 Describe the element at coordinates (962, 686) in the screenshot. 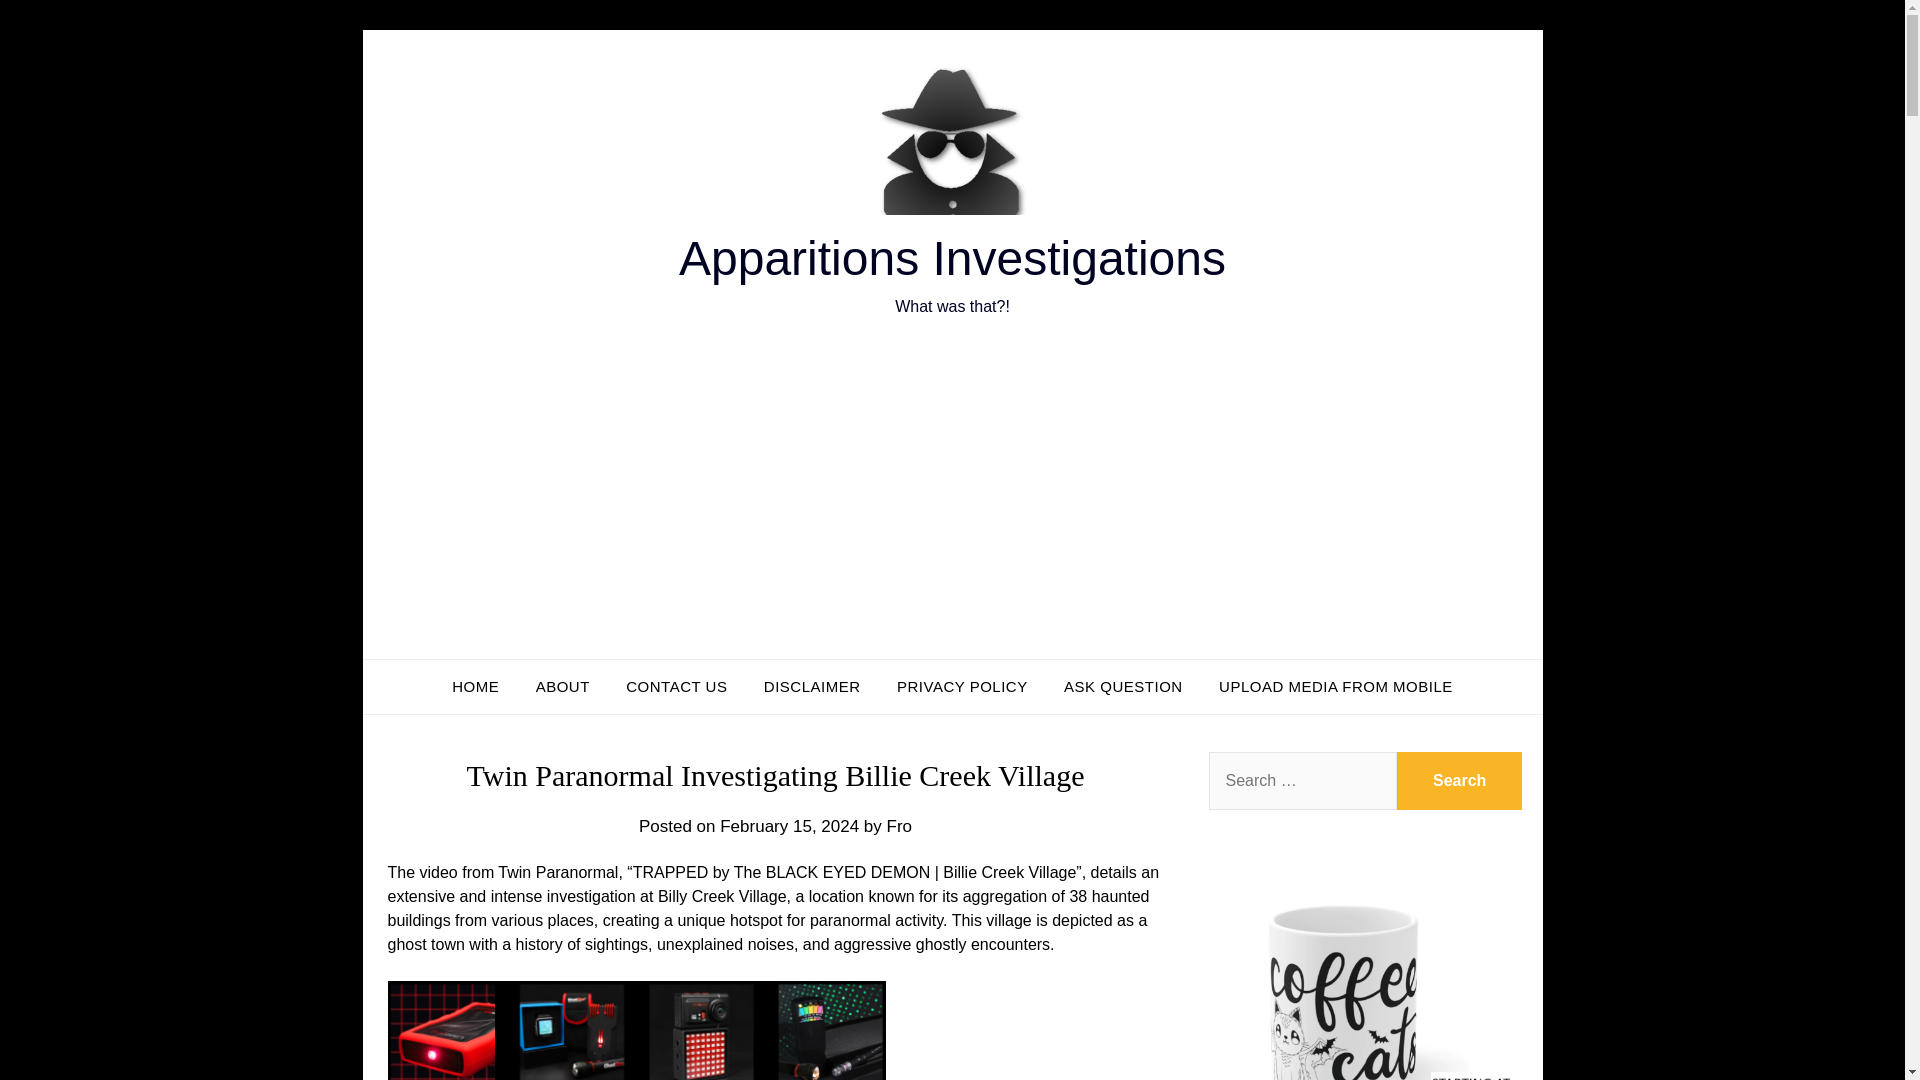

I see `PRIVACY POLICY` at that location.